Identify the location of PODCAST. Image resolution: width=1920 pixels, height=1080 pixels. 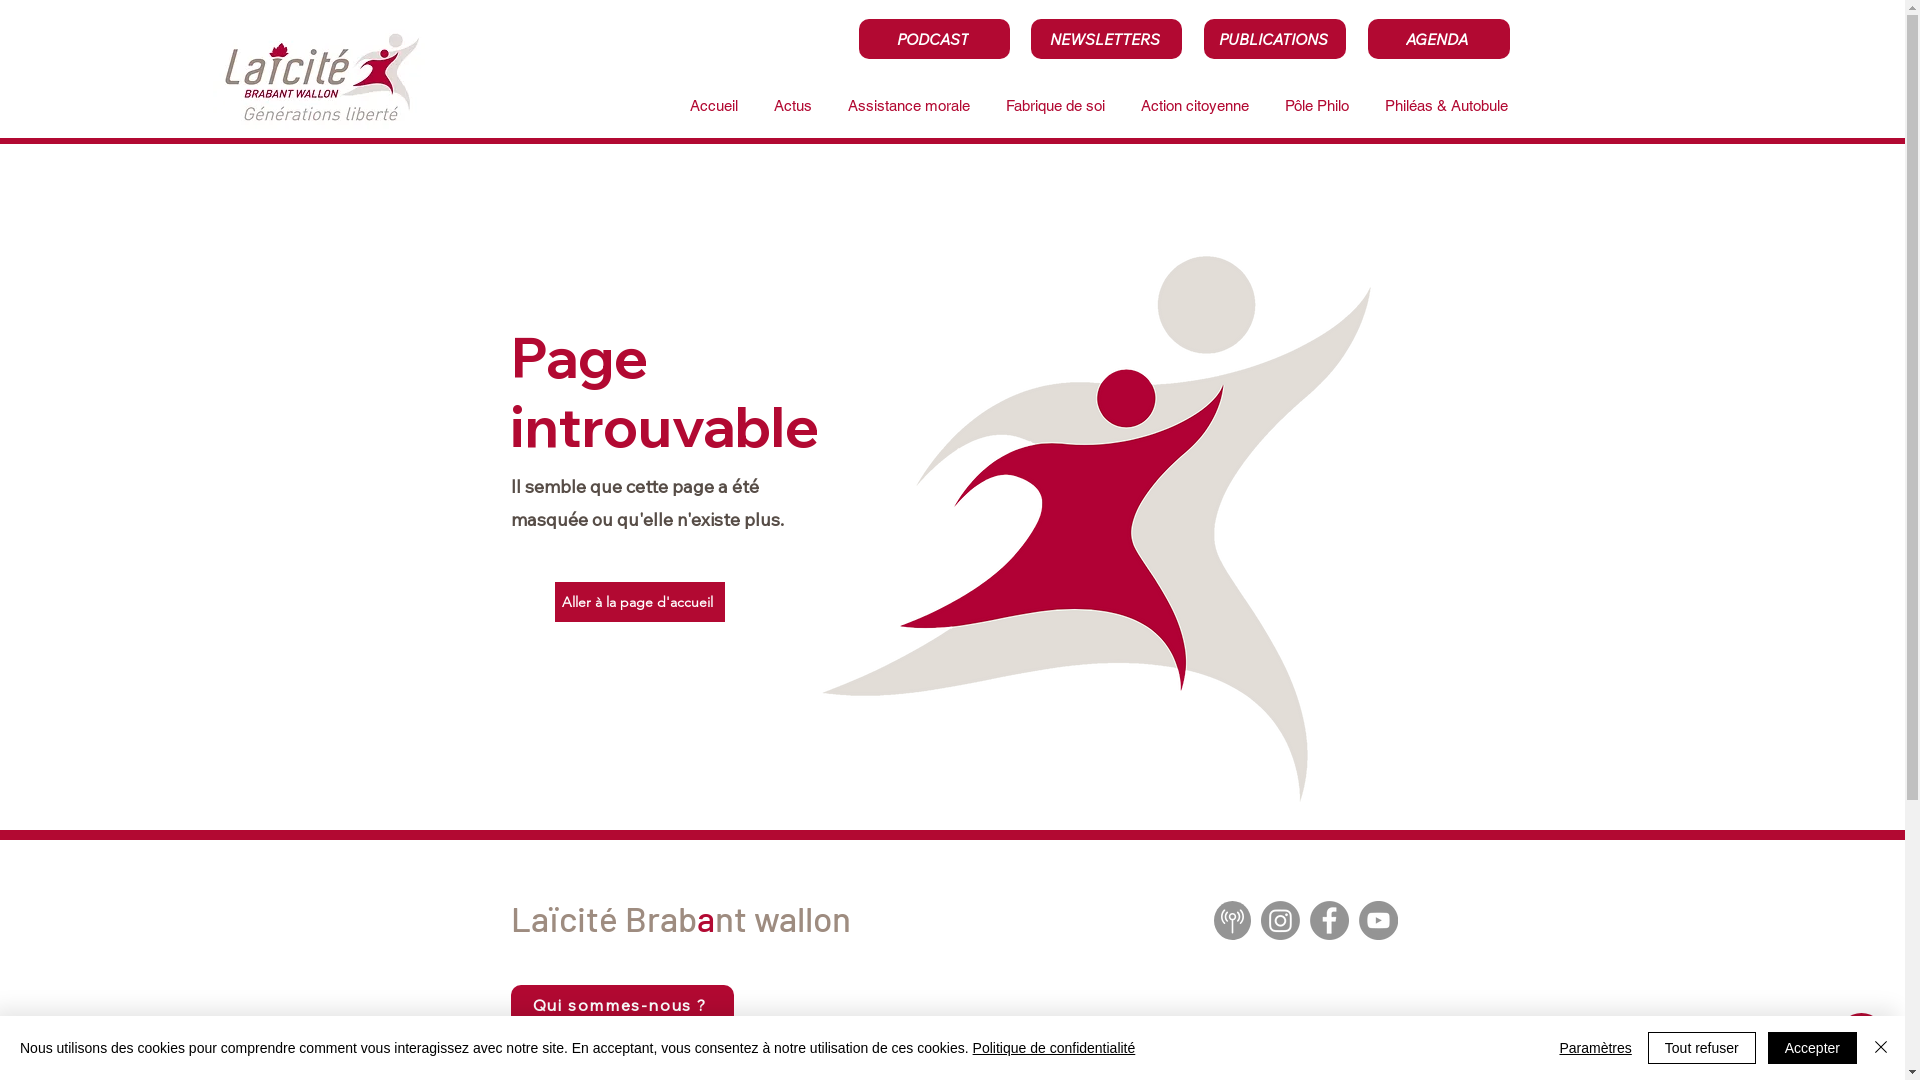
(934, 39).